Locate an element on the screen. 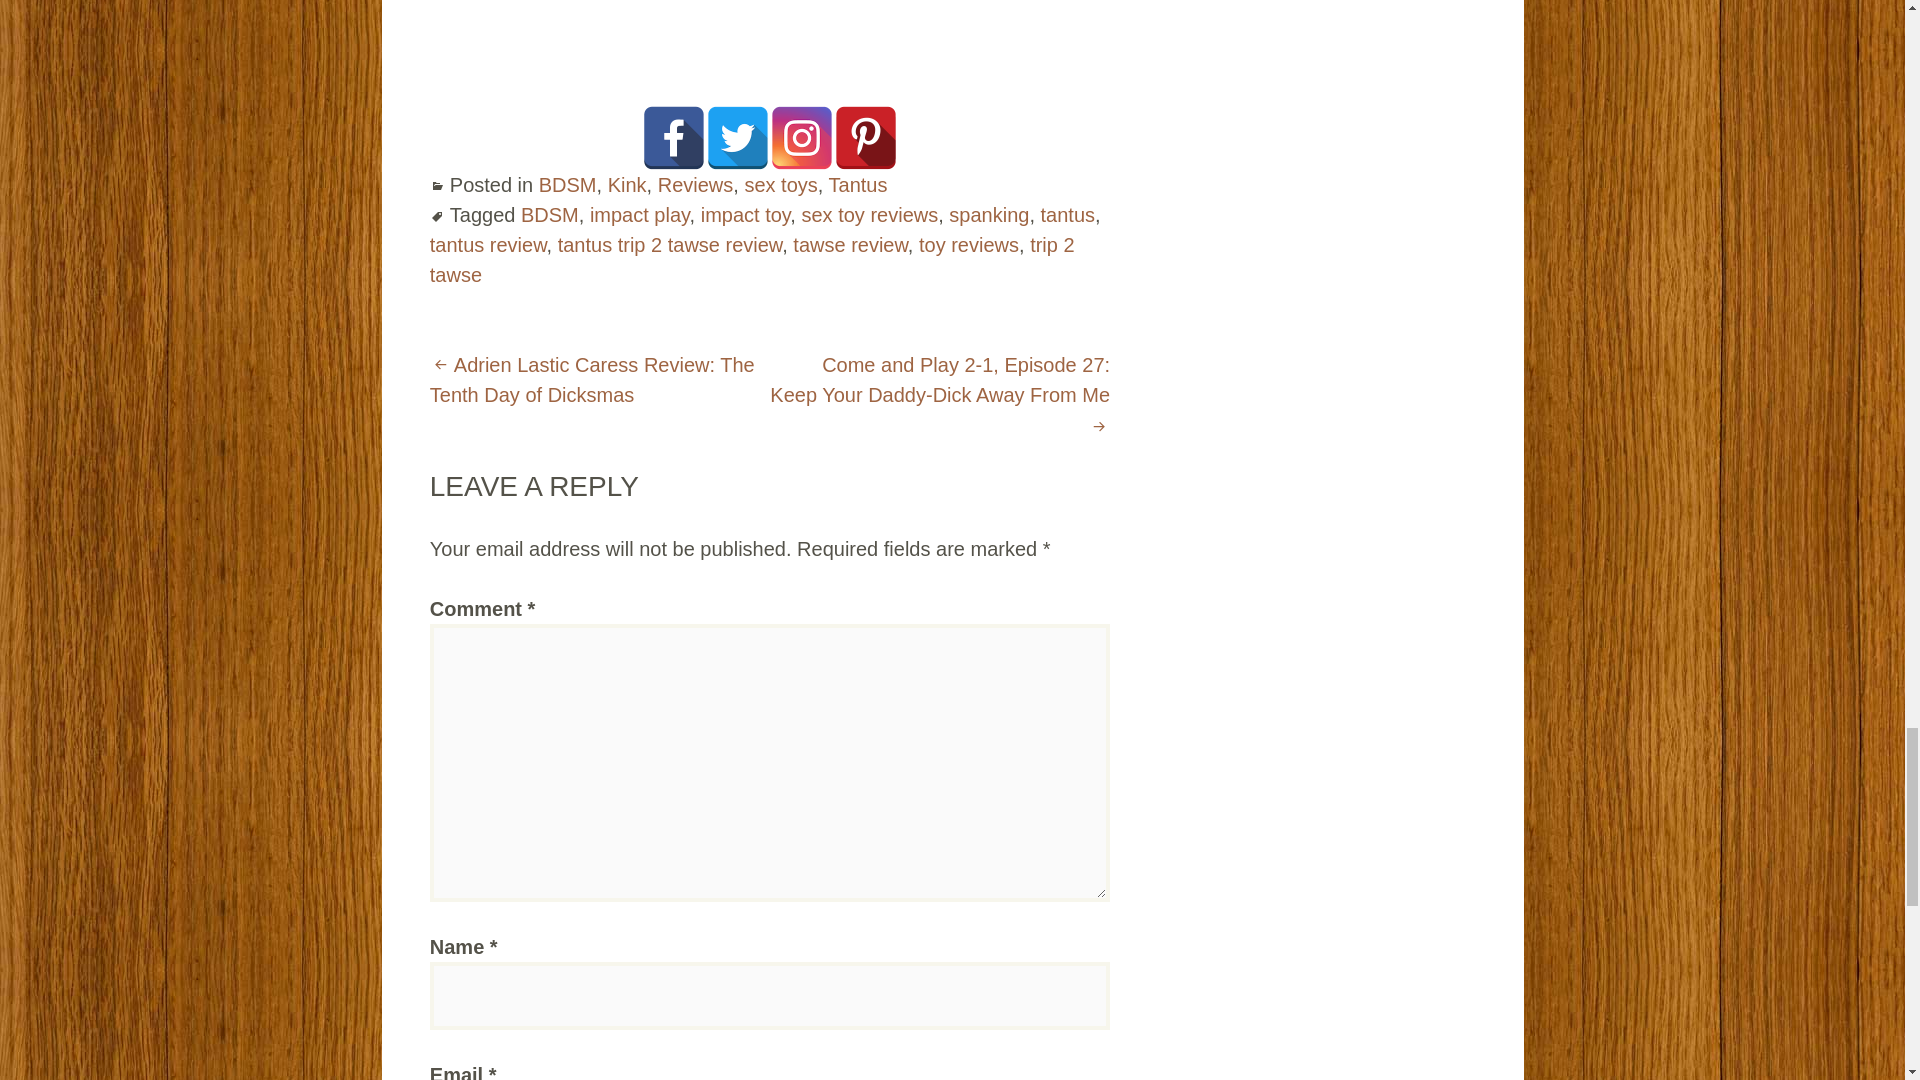 Image resolution: width=1920 pixels, height=1080 pixels. Twitter is located at coordinates (738, 137).